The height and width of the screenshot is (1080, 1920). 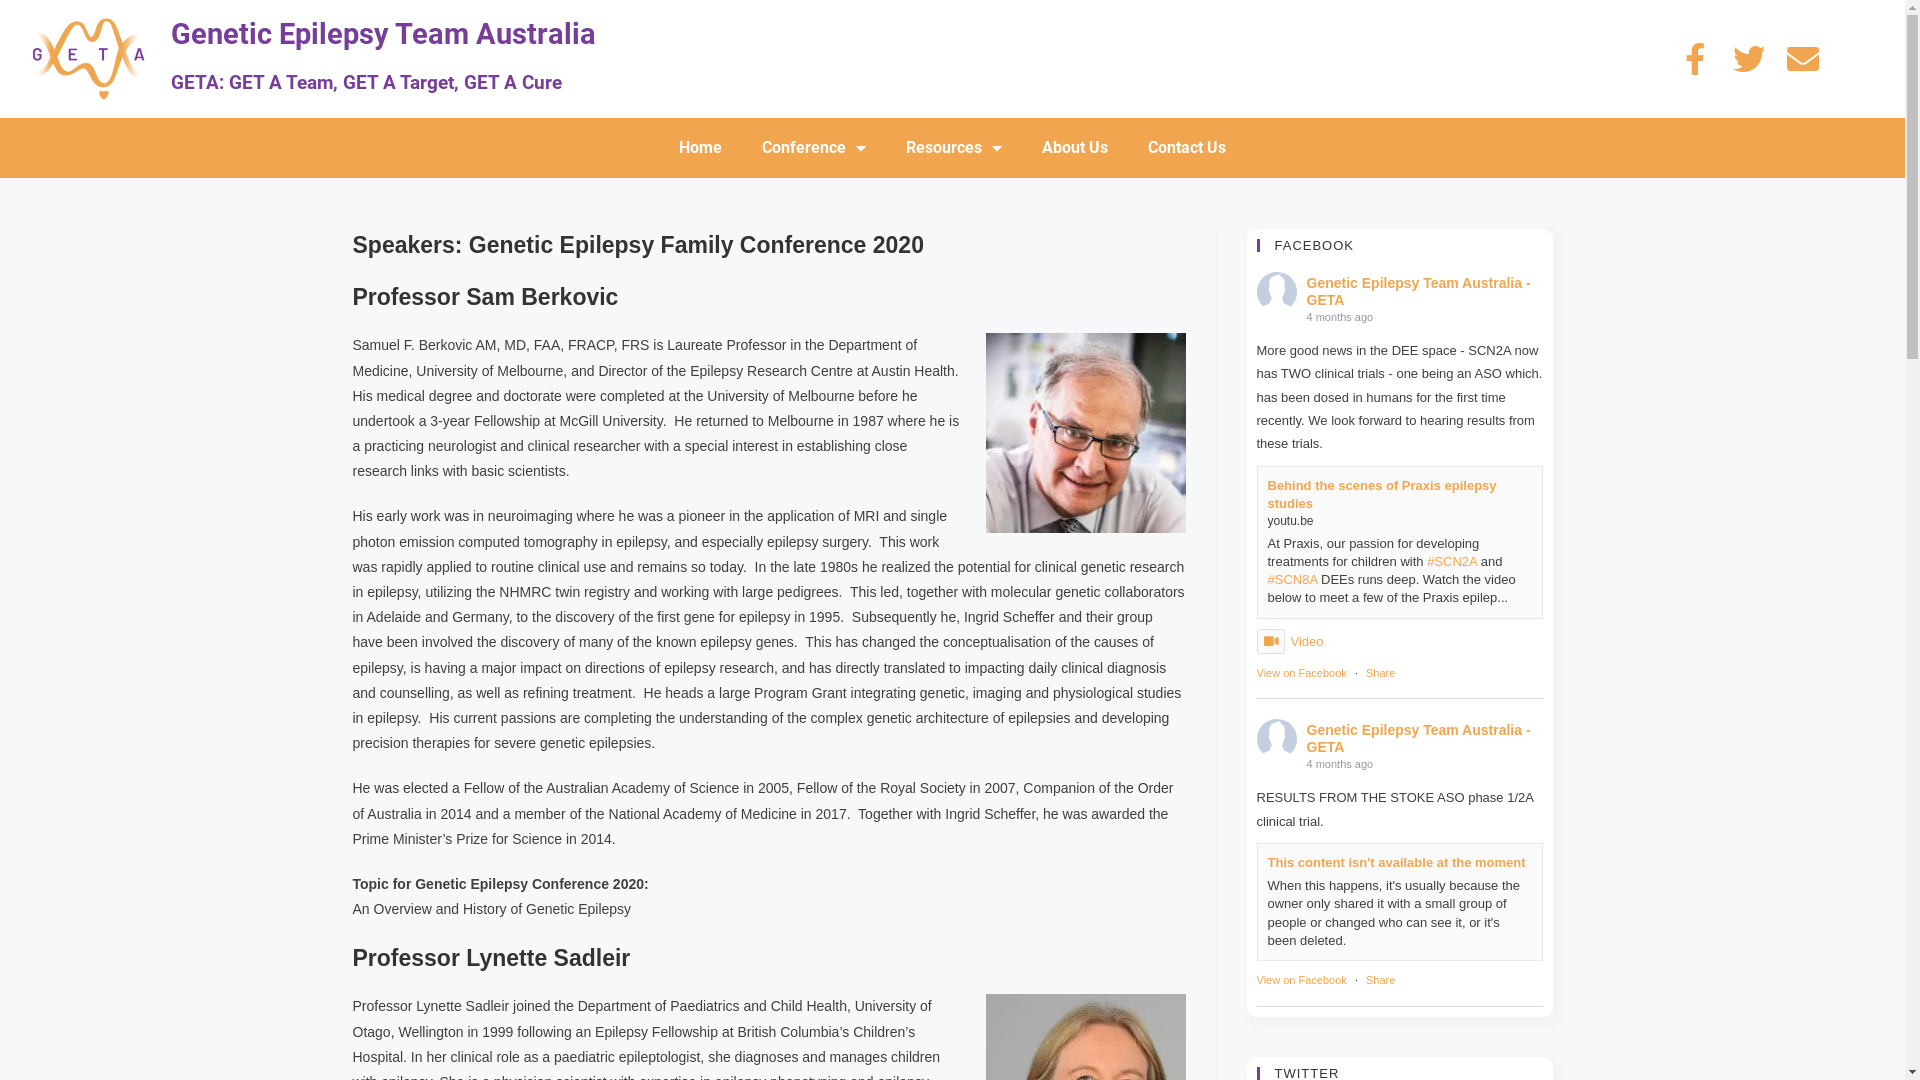 I want to click on Conference, so click(x=814, y=148).